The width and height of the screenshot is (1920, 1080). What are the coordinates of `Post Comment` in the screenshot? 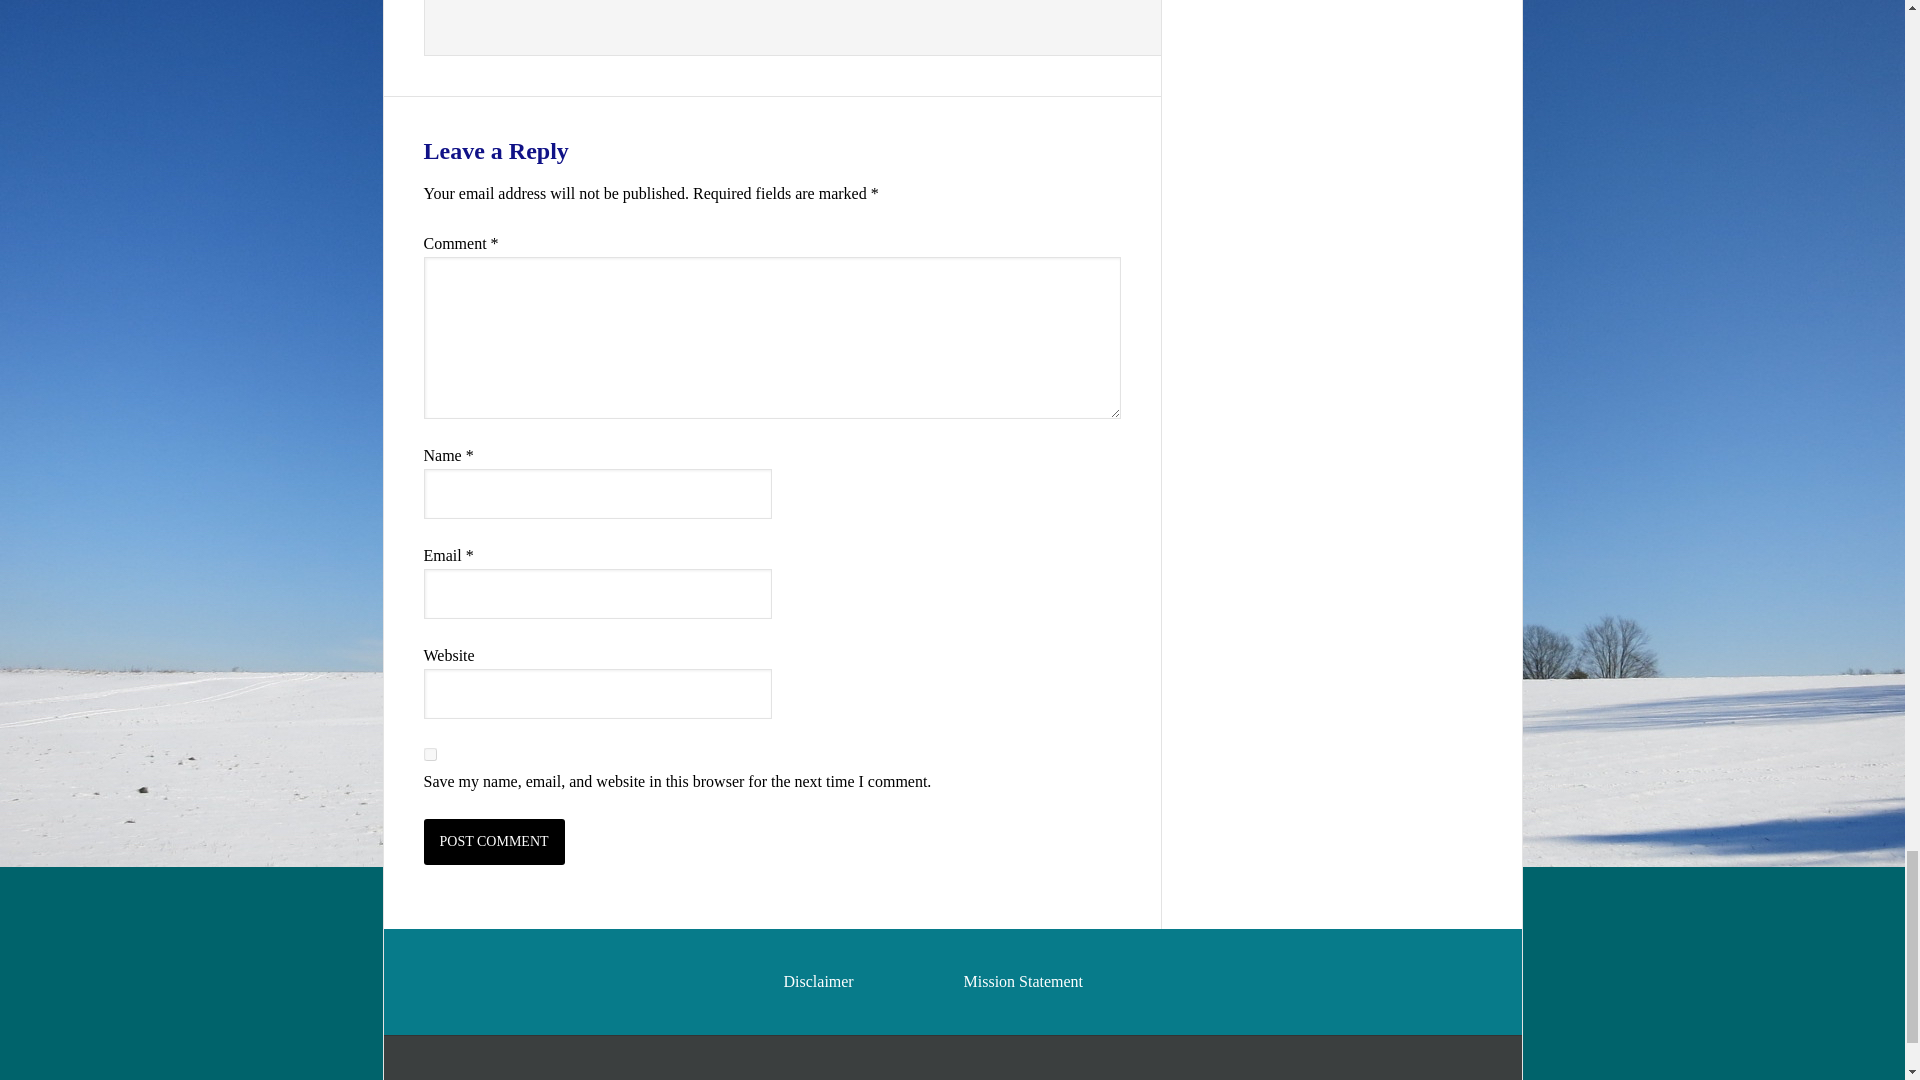 It's located at (494, 842).